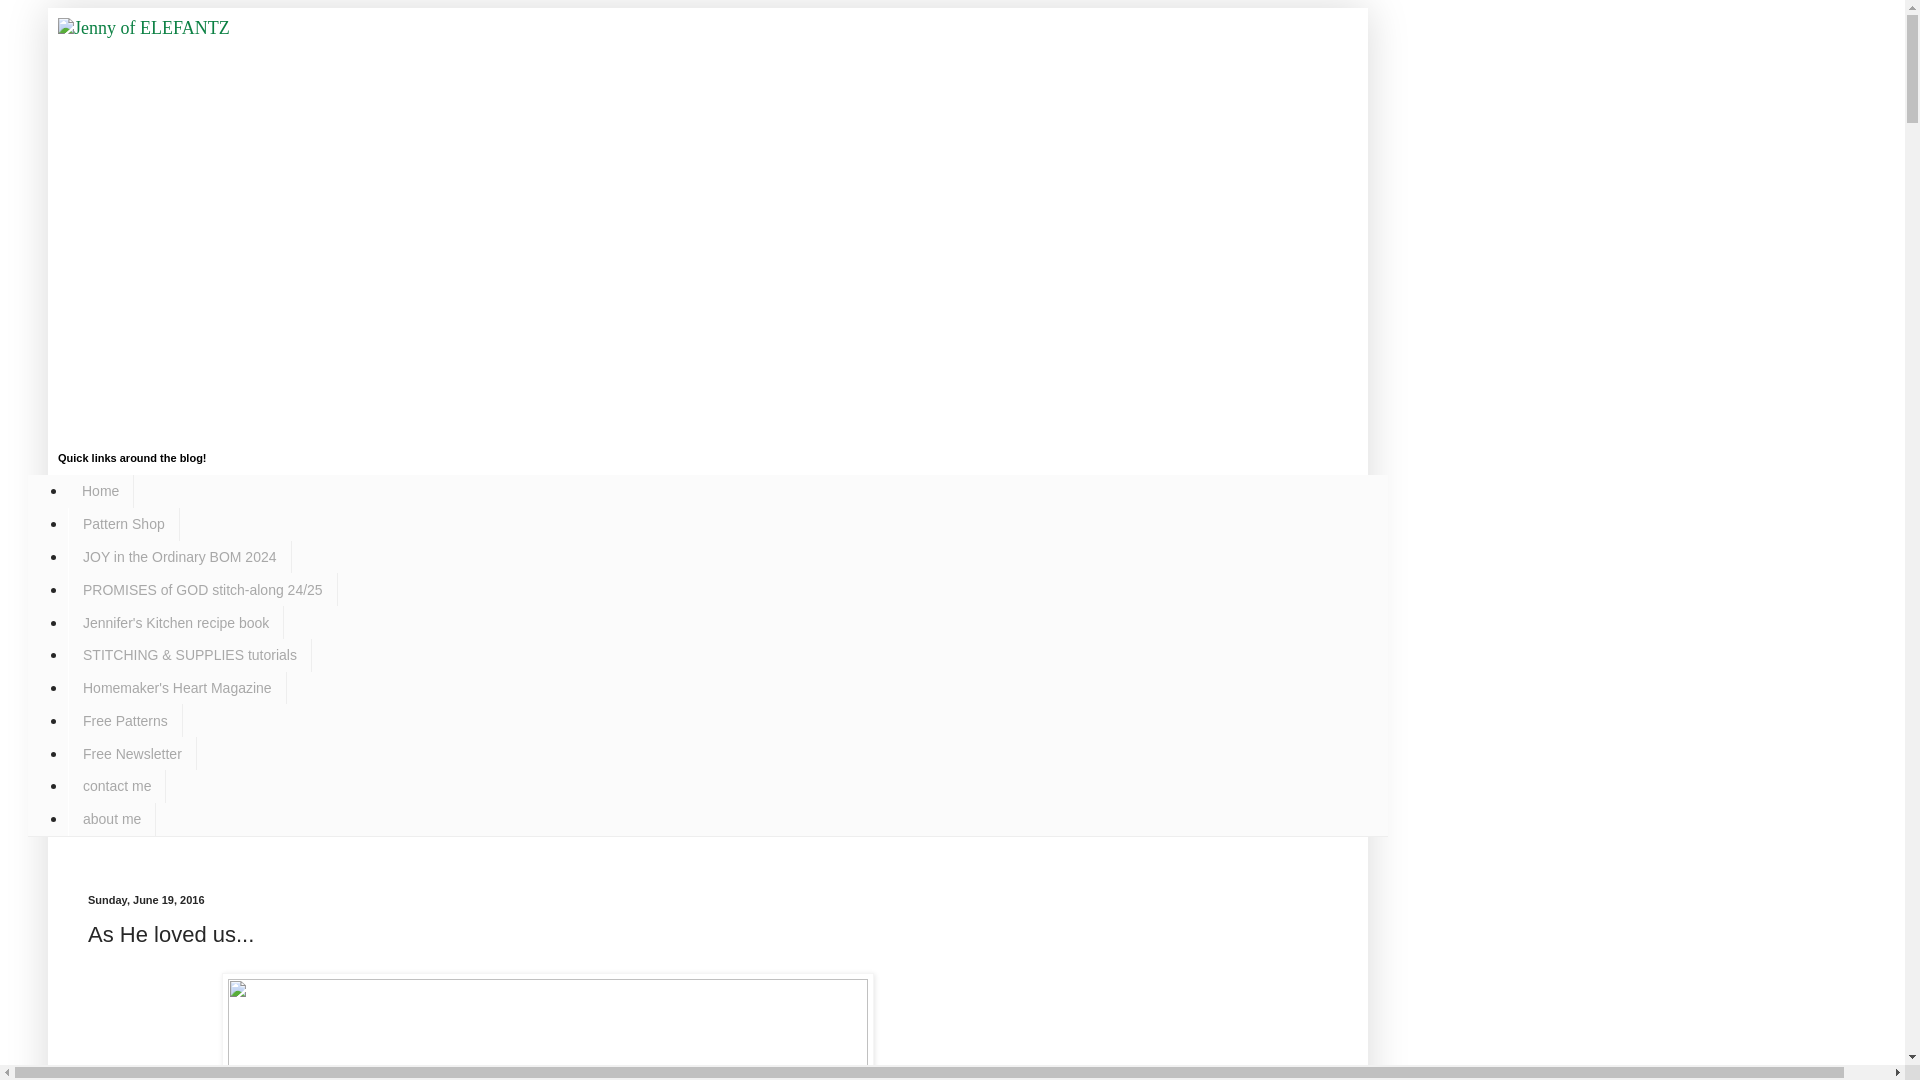 This screenshot has height=1080, width=1920. I want to click on Free Patterns, so click(124, 720).